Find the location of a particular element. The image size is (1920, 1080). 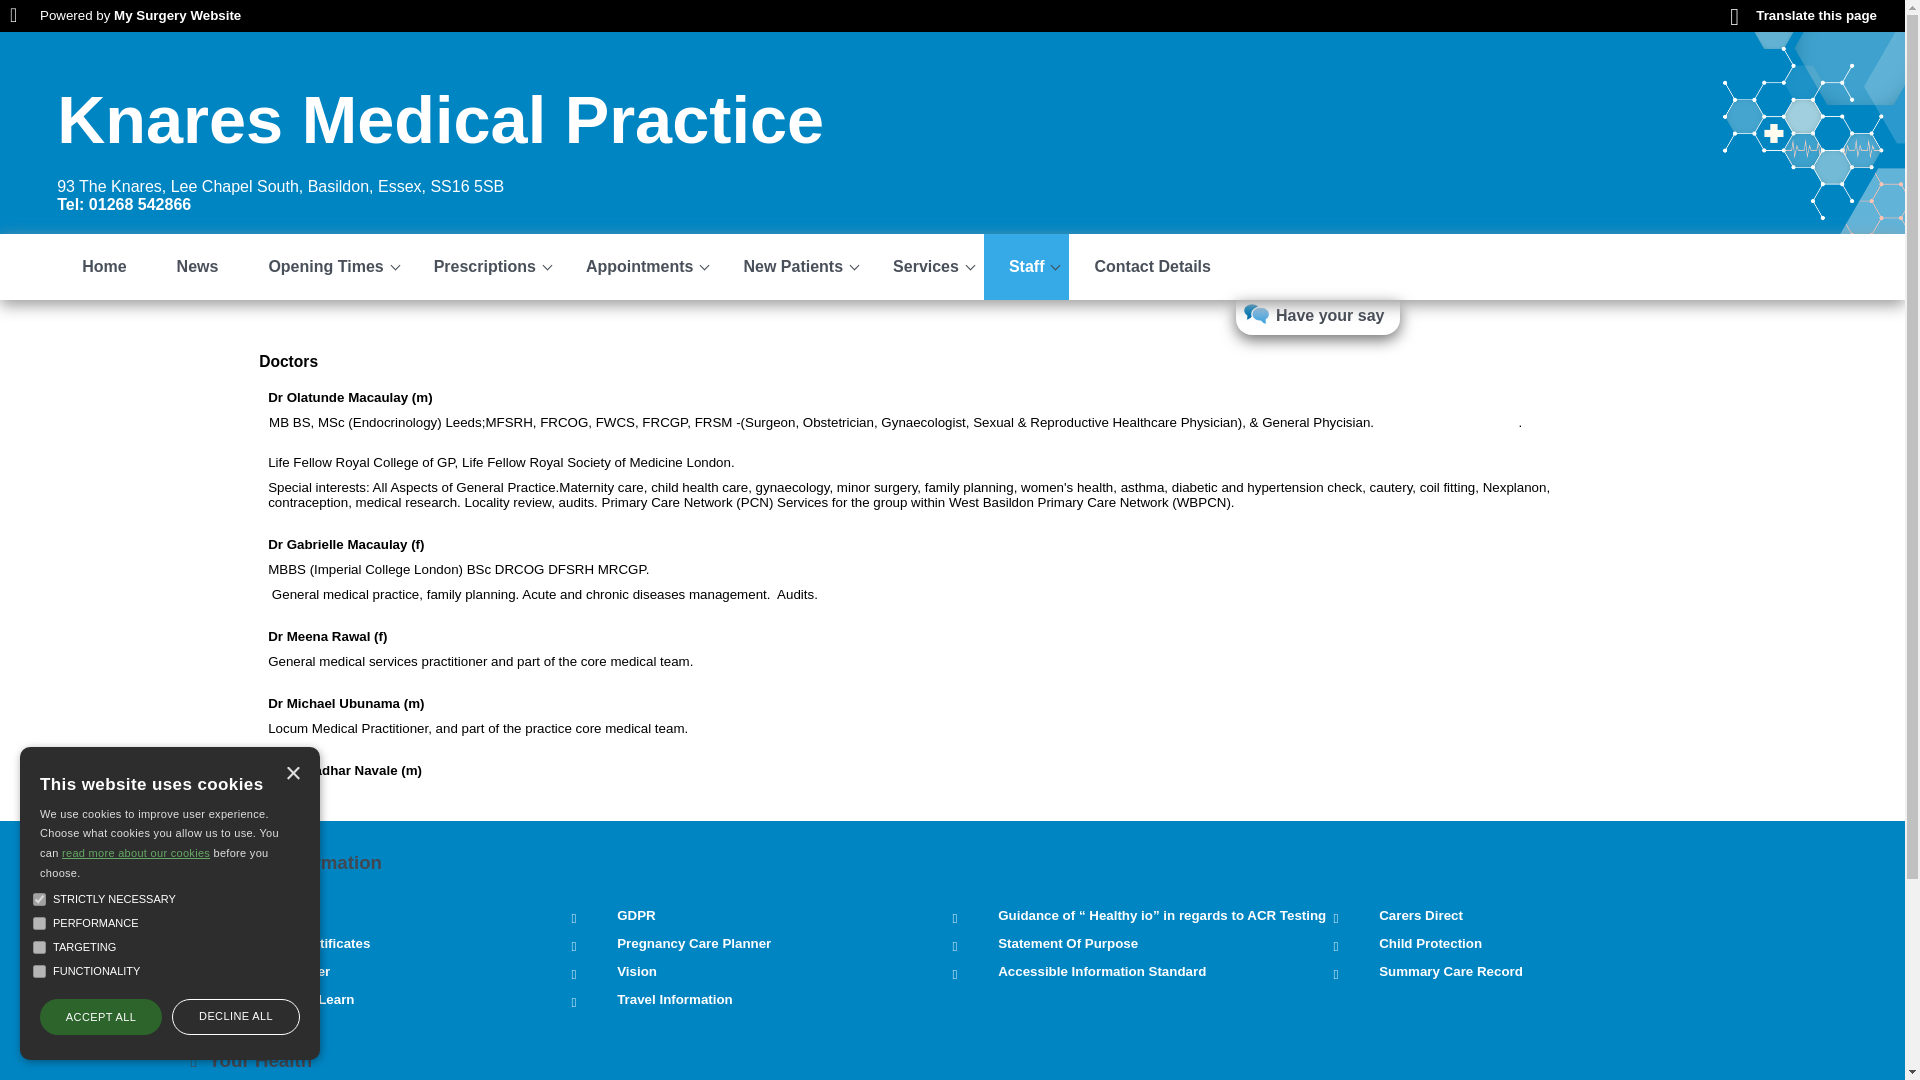

read more about our cookies is located at coordinates (135, 852).